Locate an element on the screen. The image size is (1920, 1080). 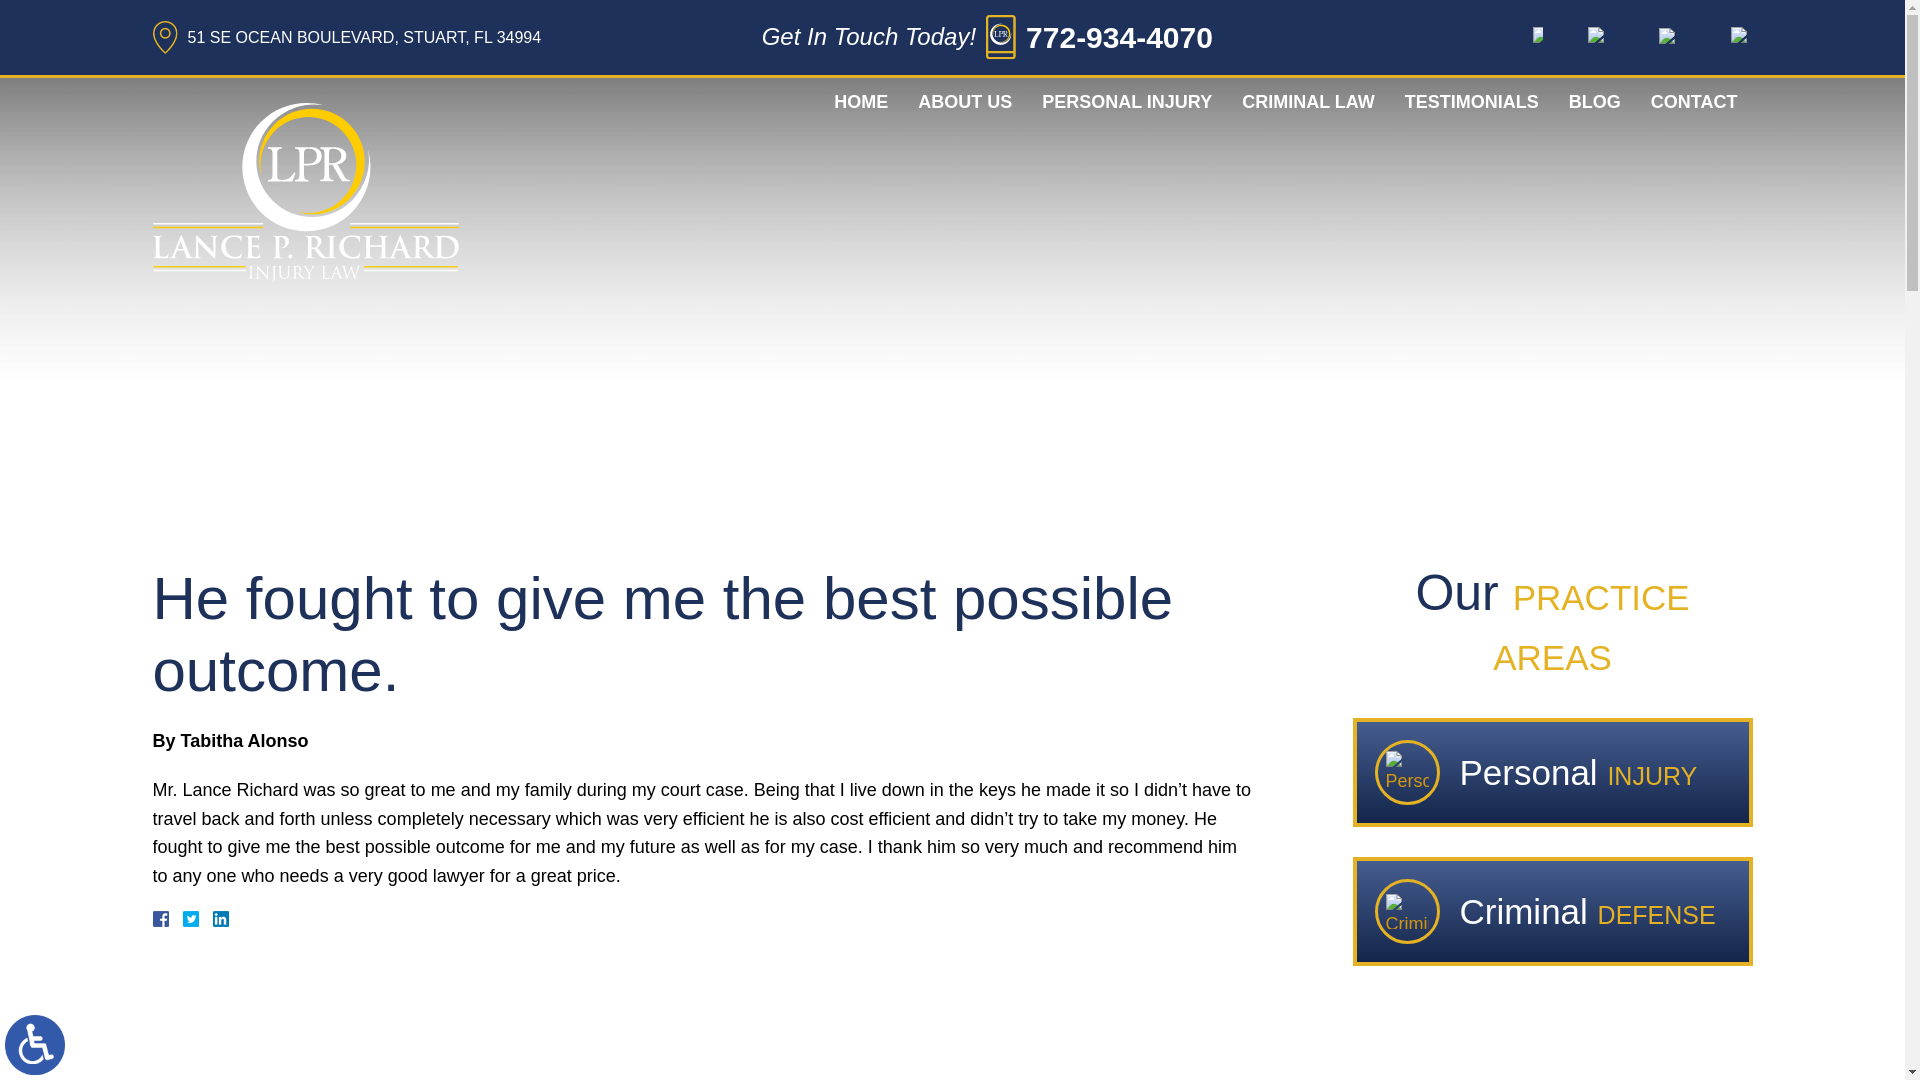
51 SE OCEAN BOULEVARD, STUART, FL 34994 is located at coordinates (346, 37).